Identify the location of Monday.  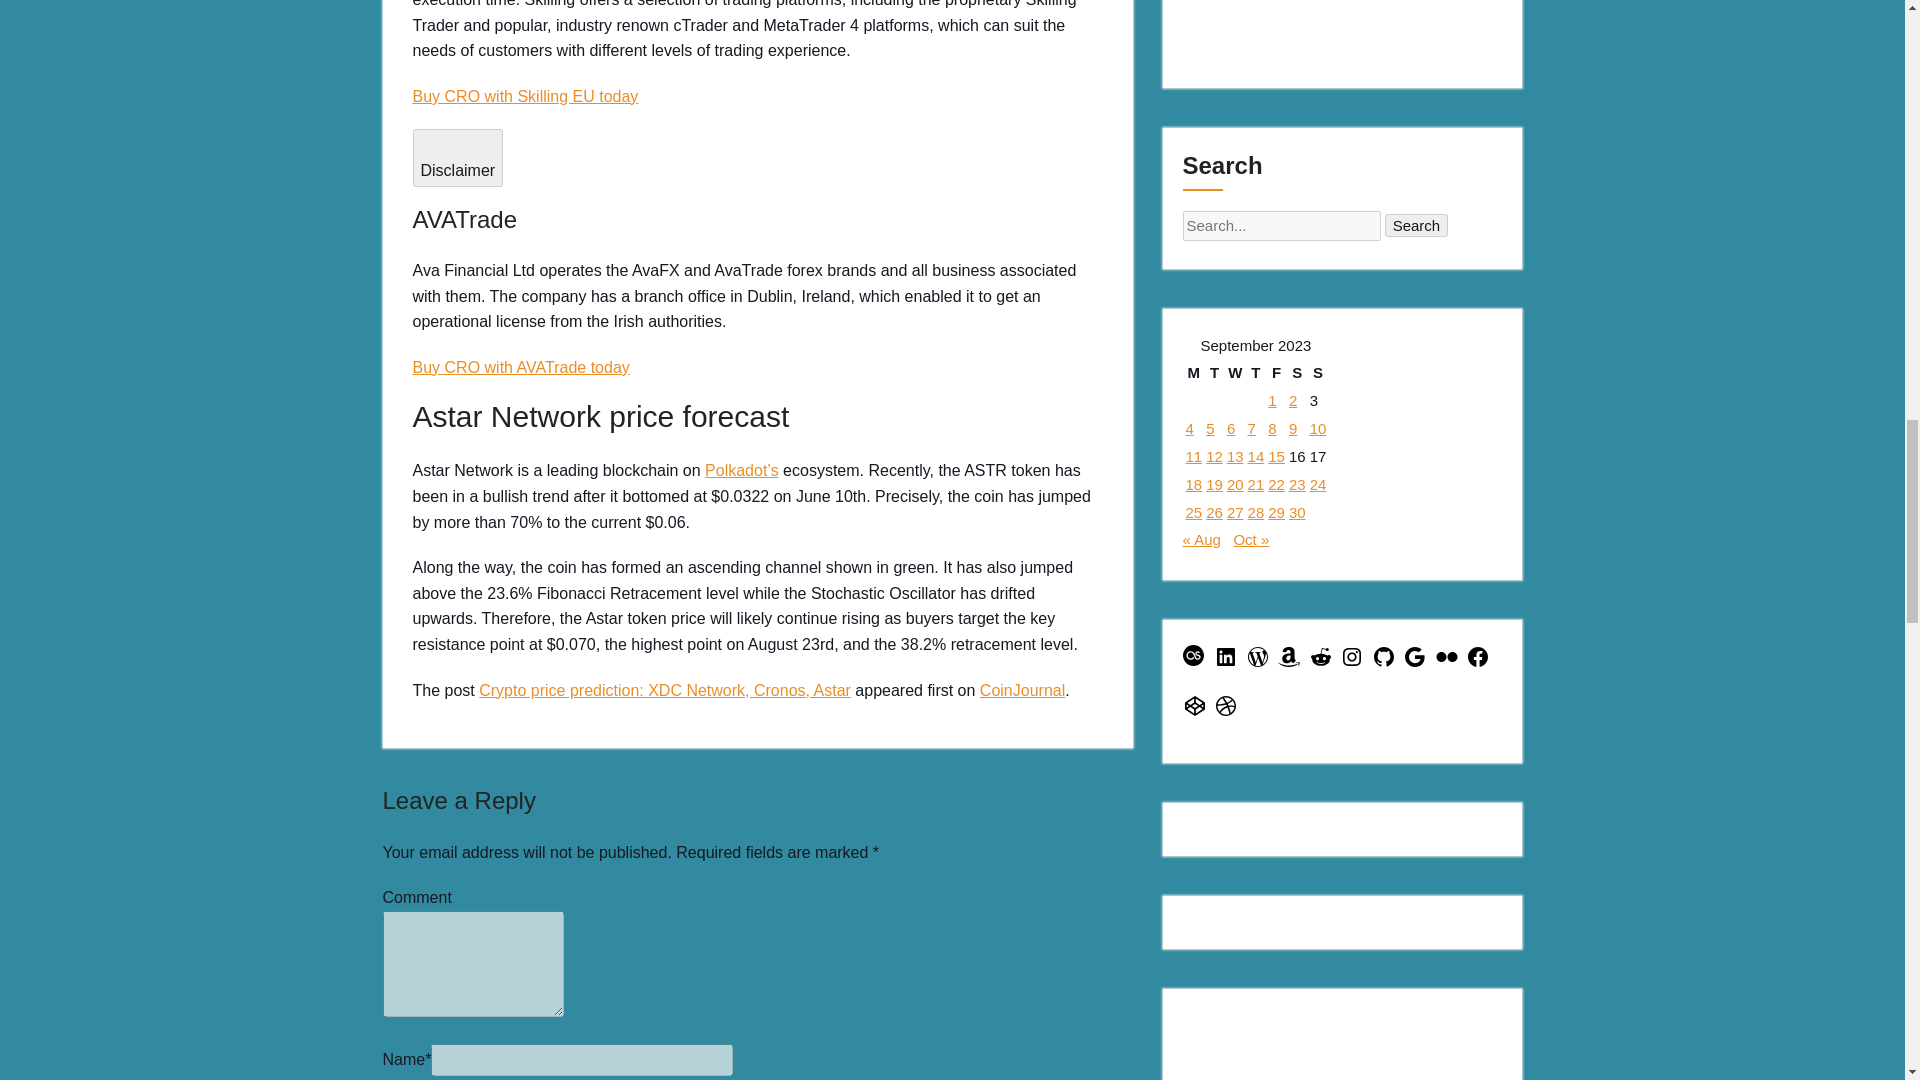
(1194, 372).